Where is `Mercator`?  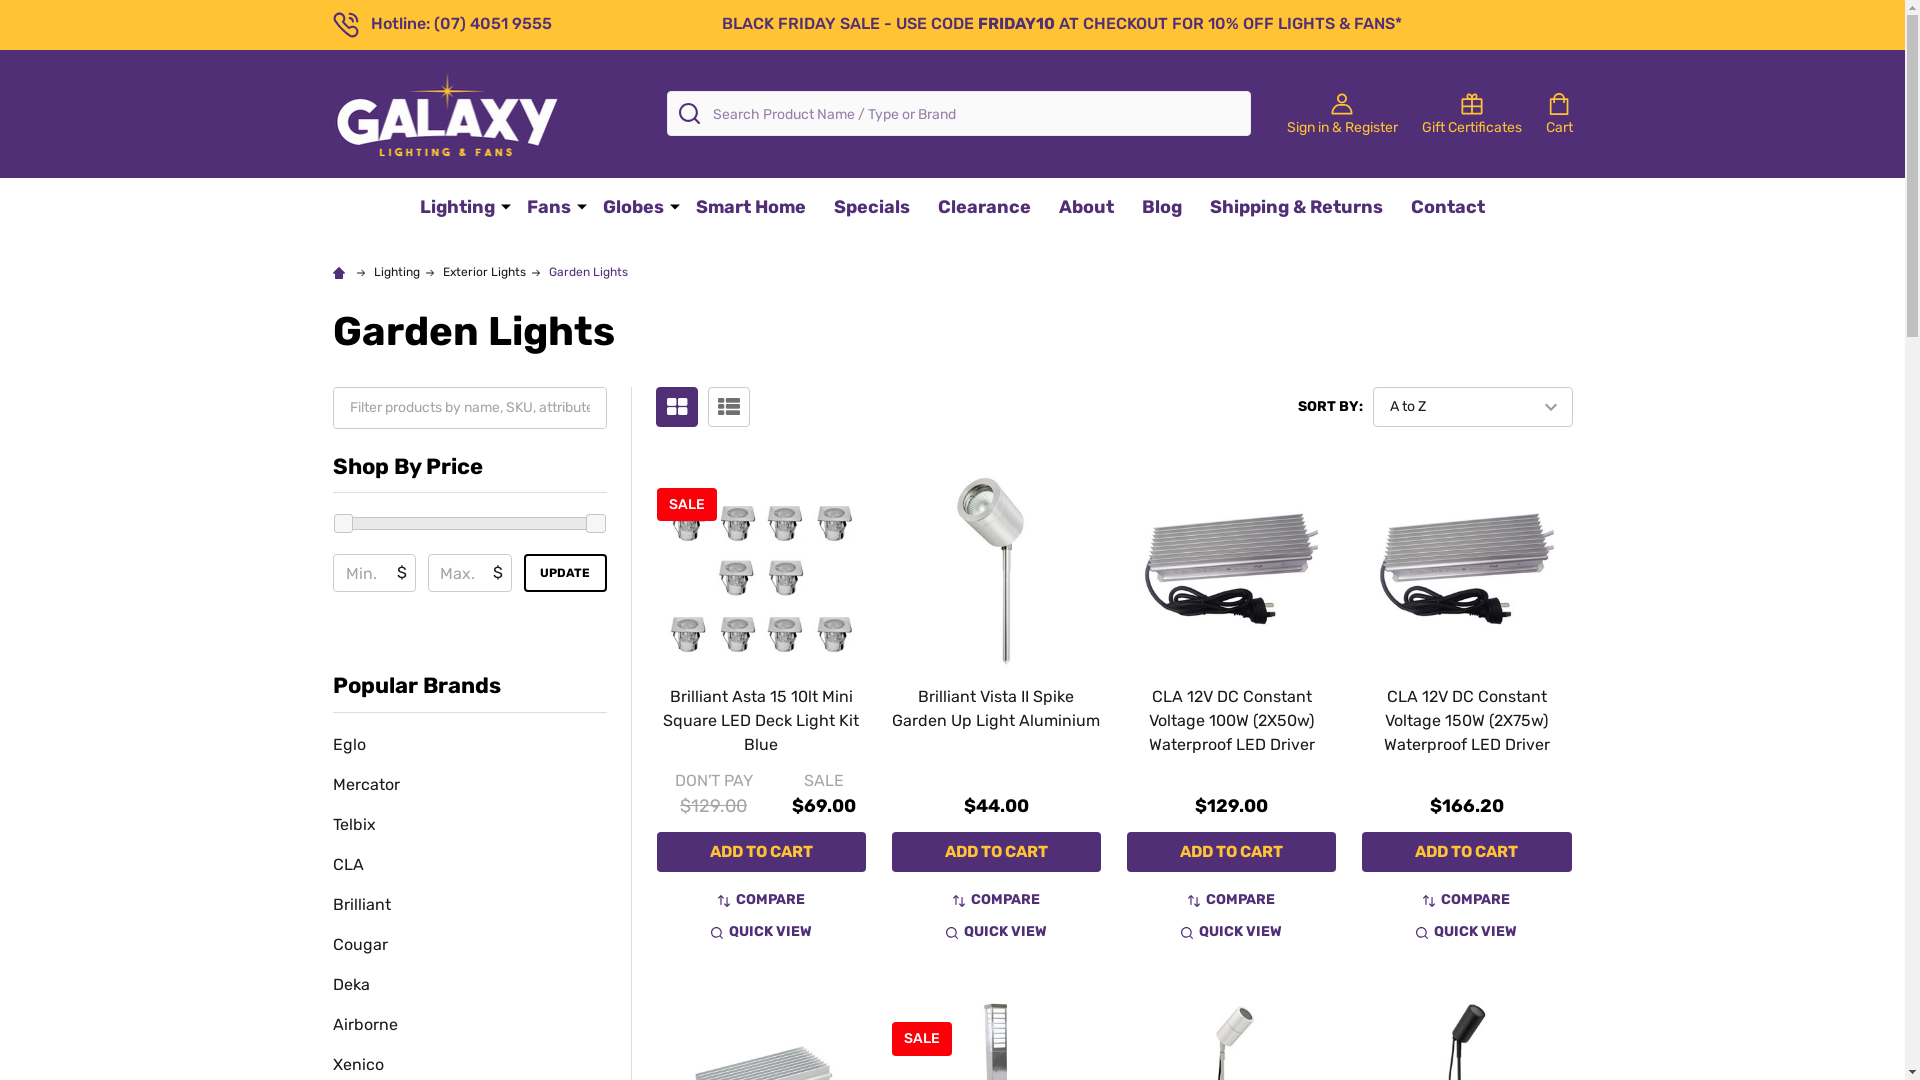
Mercator is located at coordinates (469, 785).